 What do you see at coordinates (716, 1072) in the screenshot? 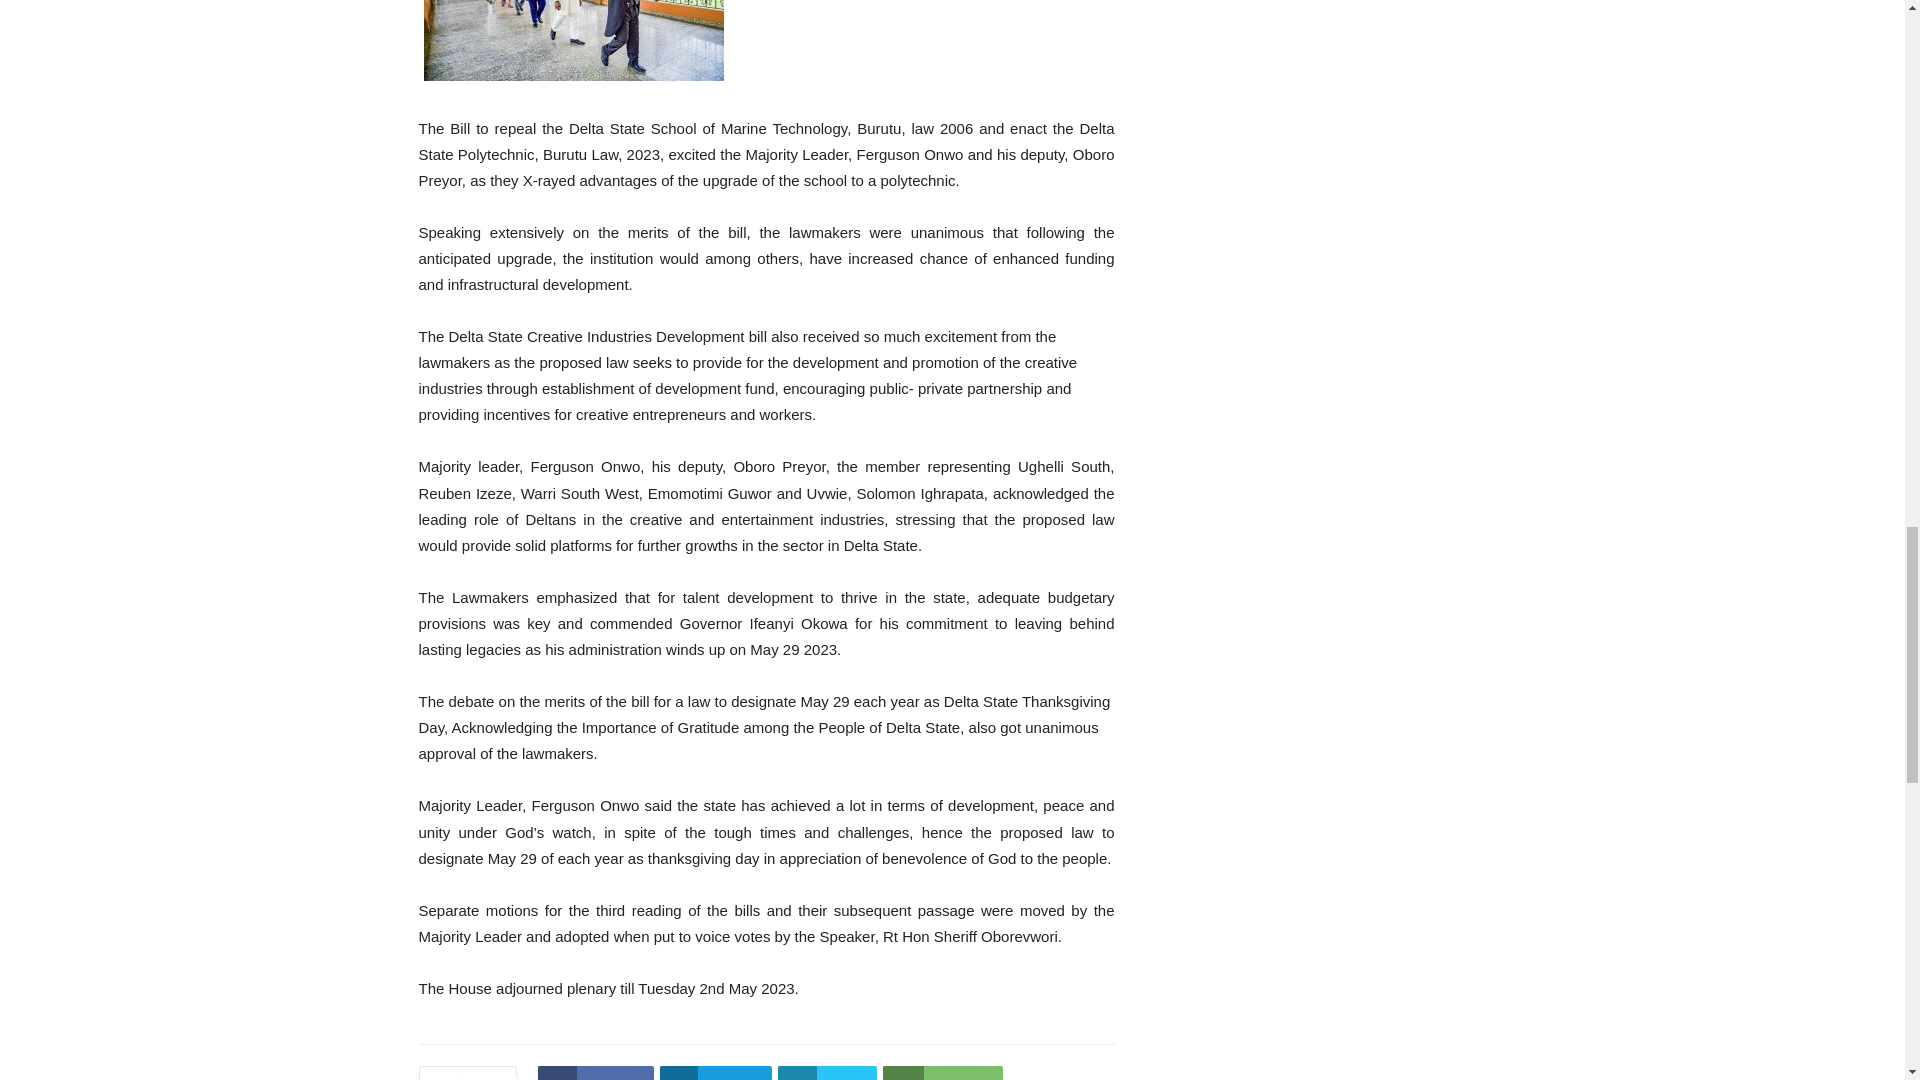
I see `Telegram` at bounding box center [716, 1072].